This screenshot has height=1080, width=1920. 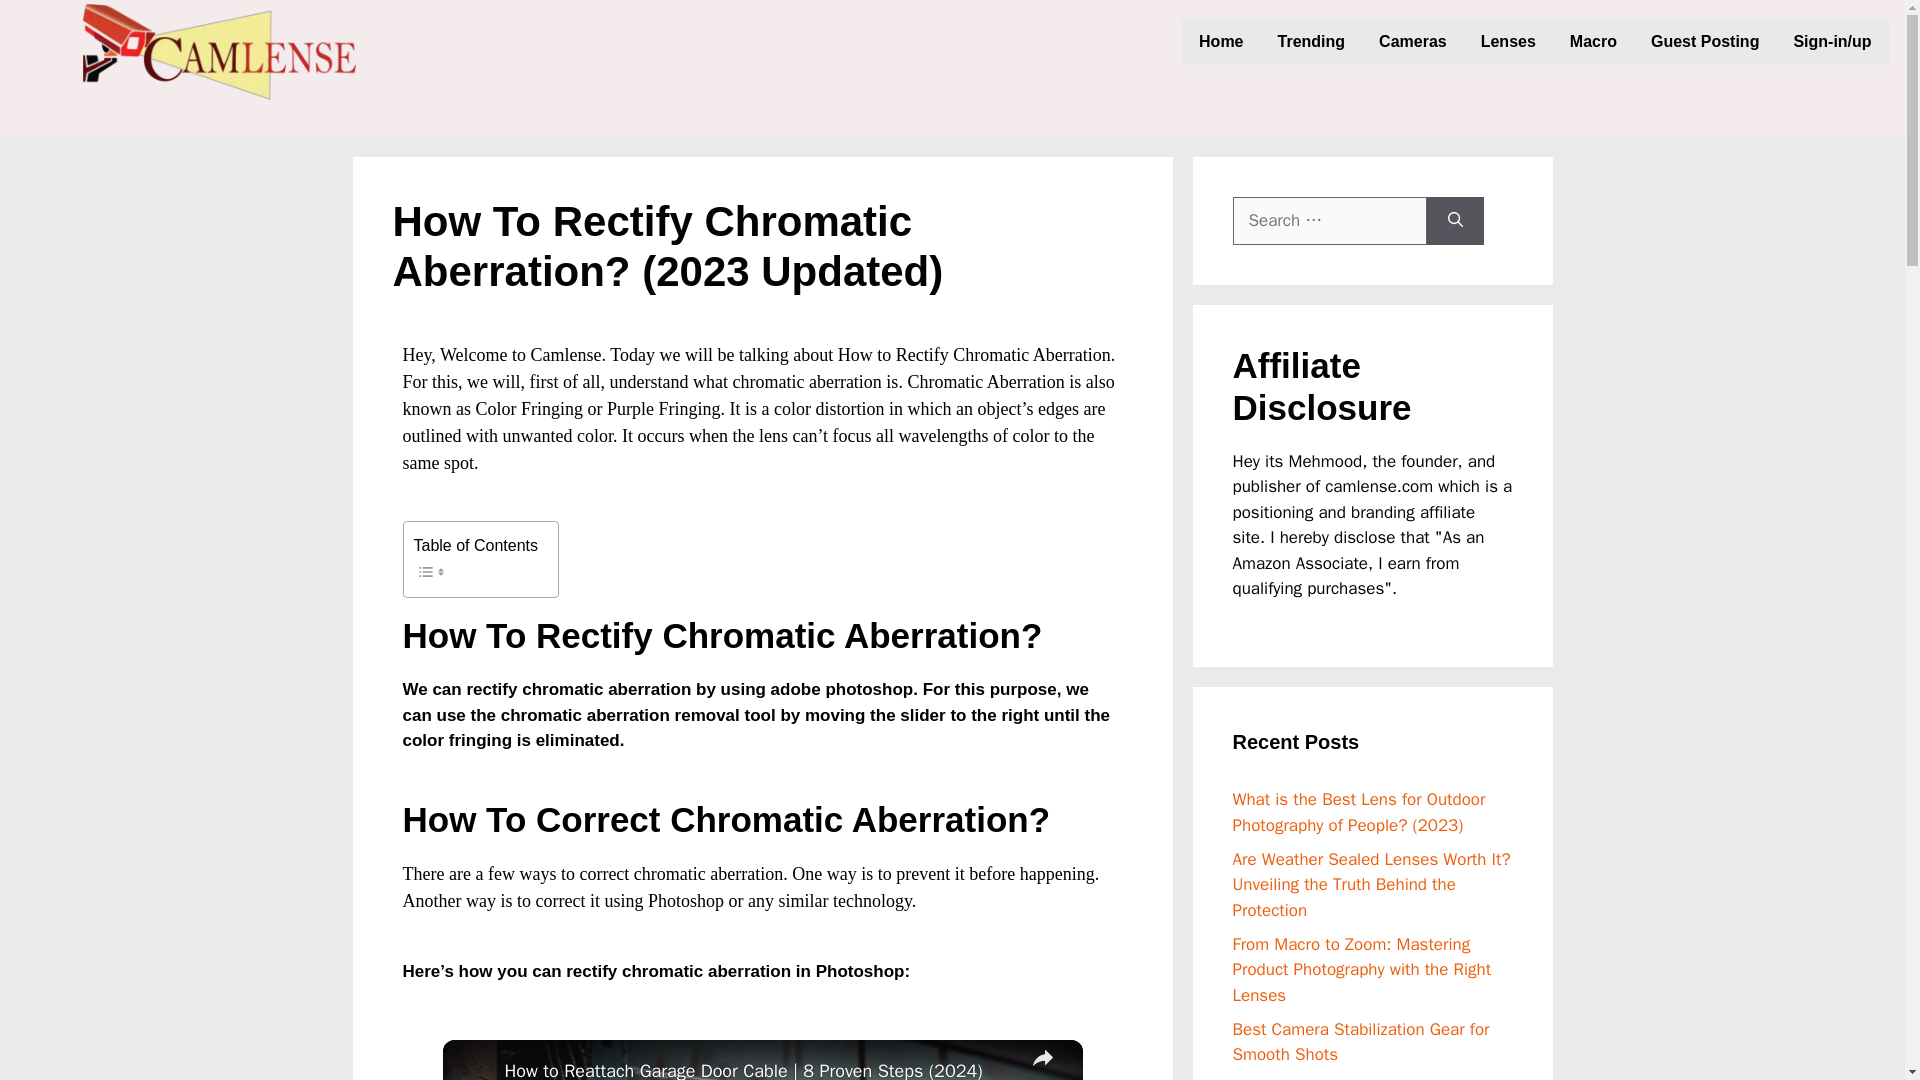 I want to click on Search for:, so click(x=1329, y=220).